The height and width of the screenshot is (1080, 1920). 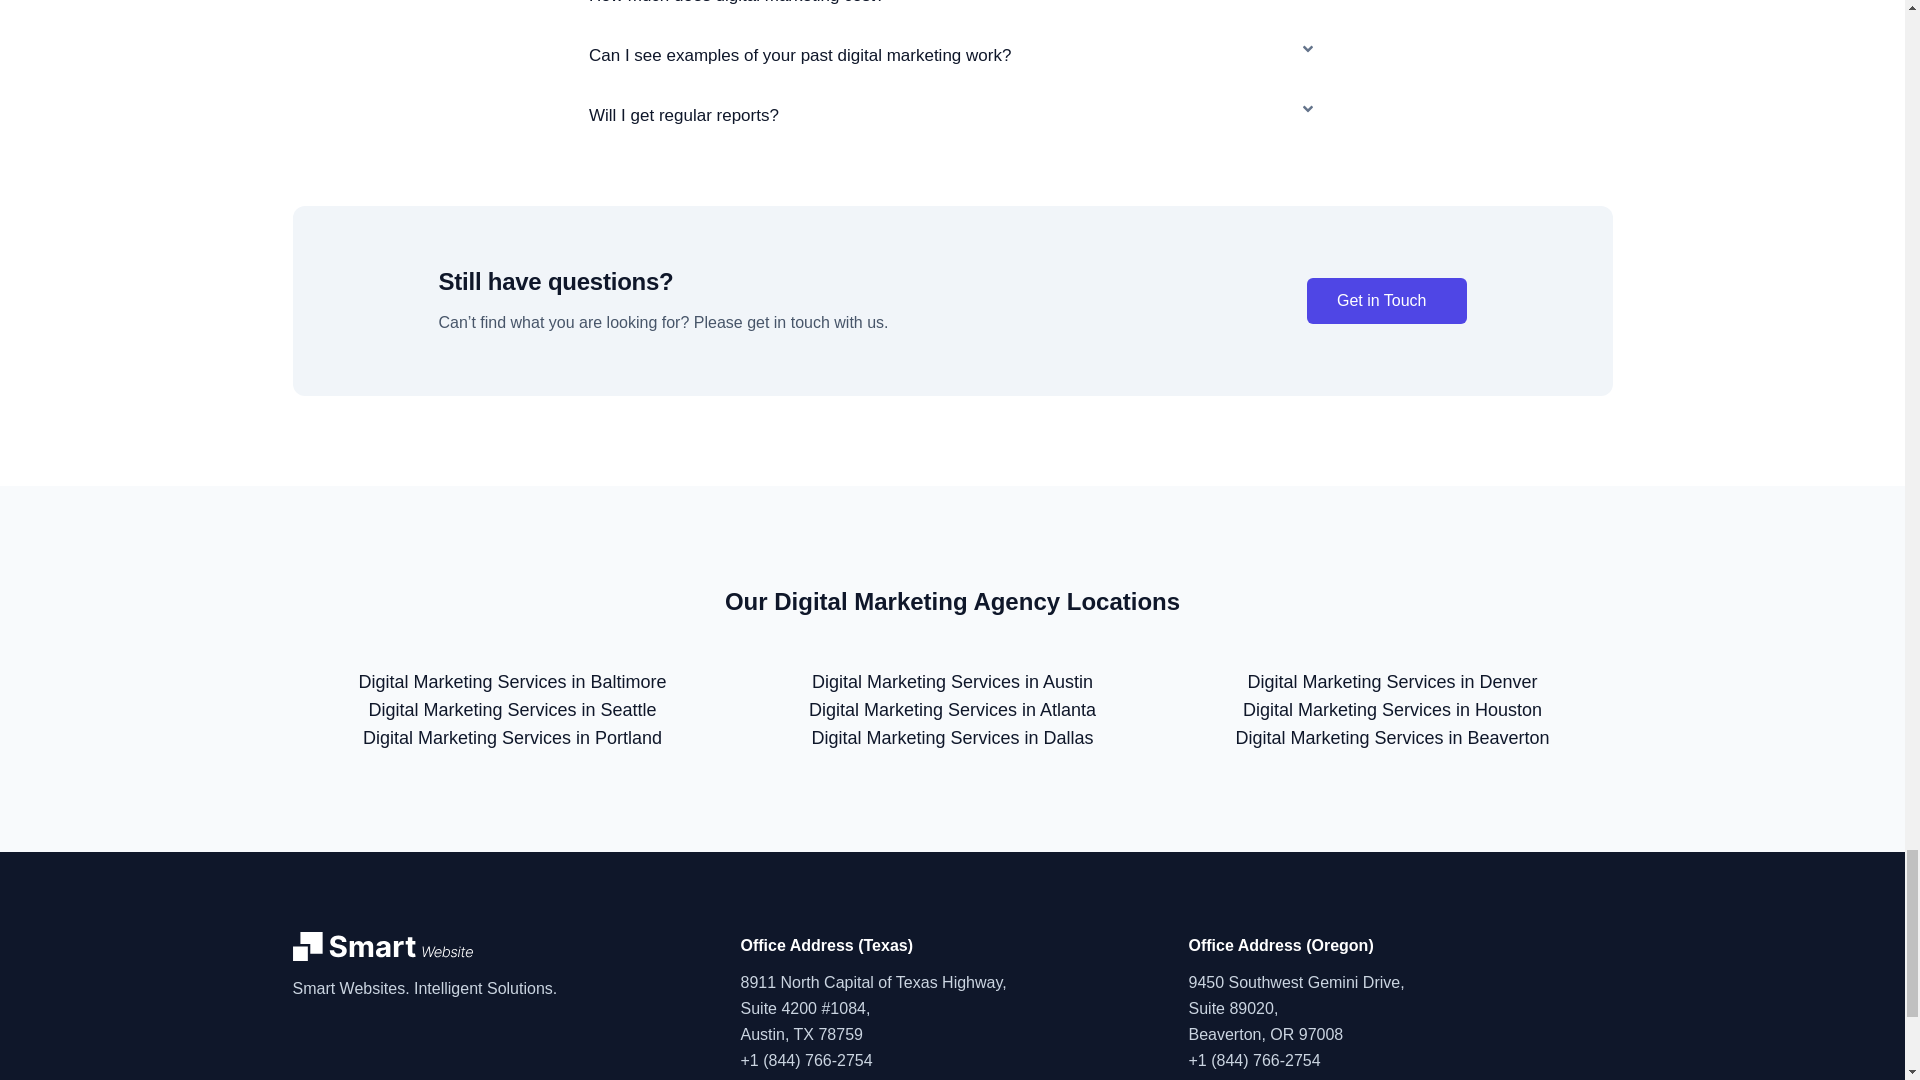 What do you see at coordinates (951, 738) in the screenshot?
I see `Digital Marketing Services in Dallas` at bounding box center [951, 738].